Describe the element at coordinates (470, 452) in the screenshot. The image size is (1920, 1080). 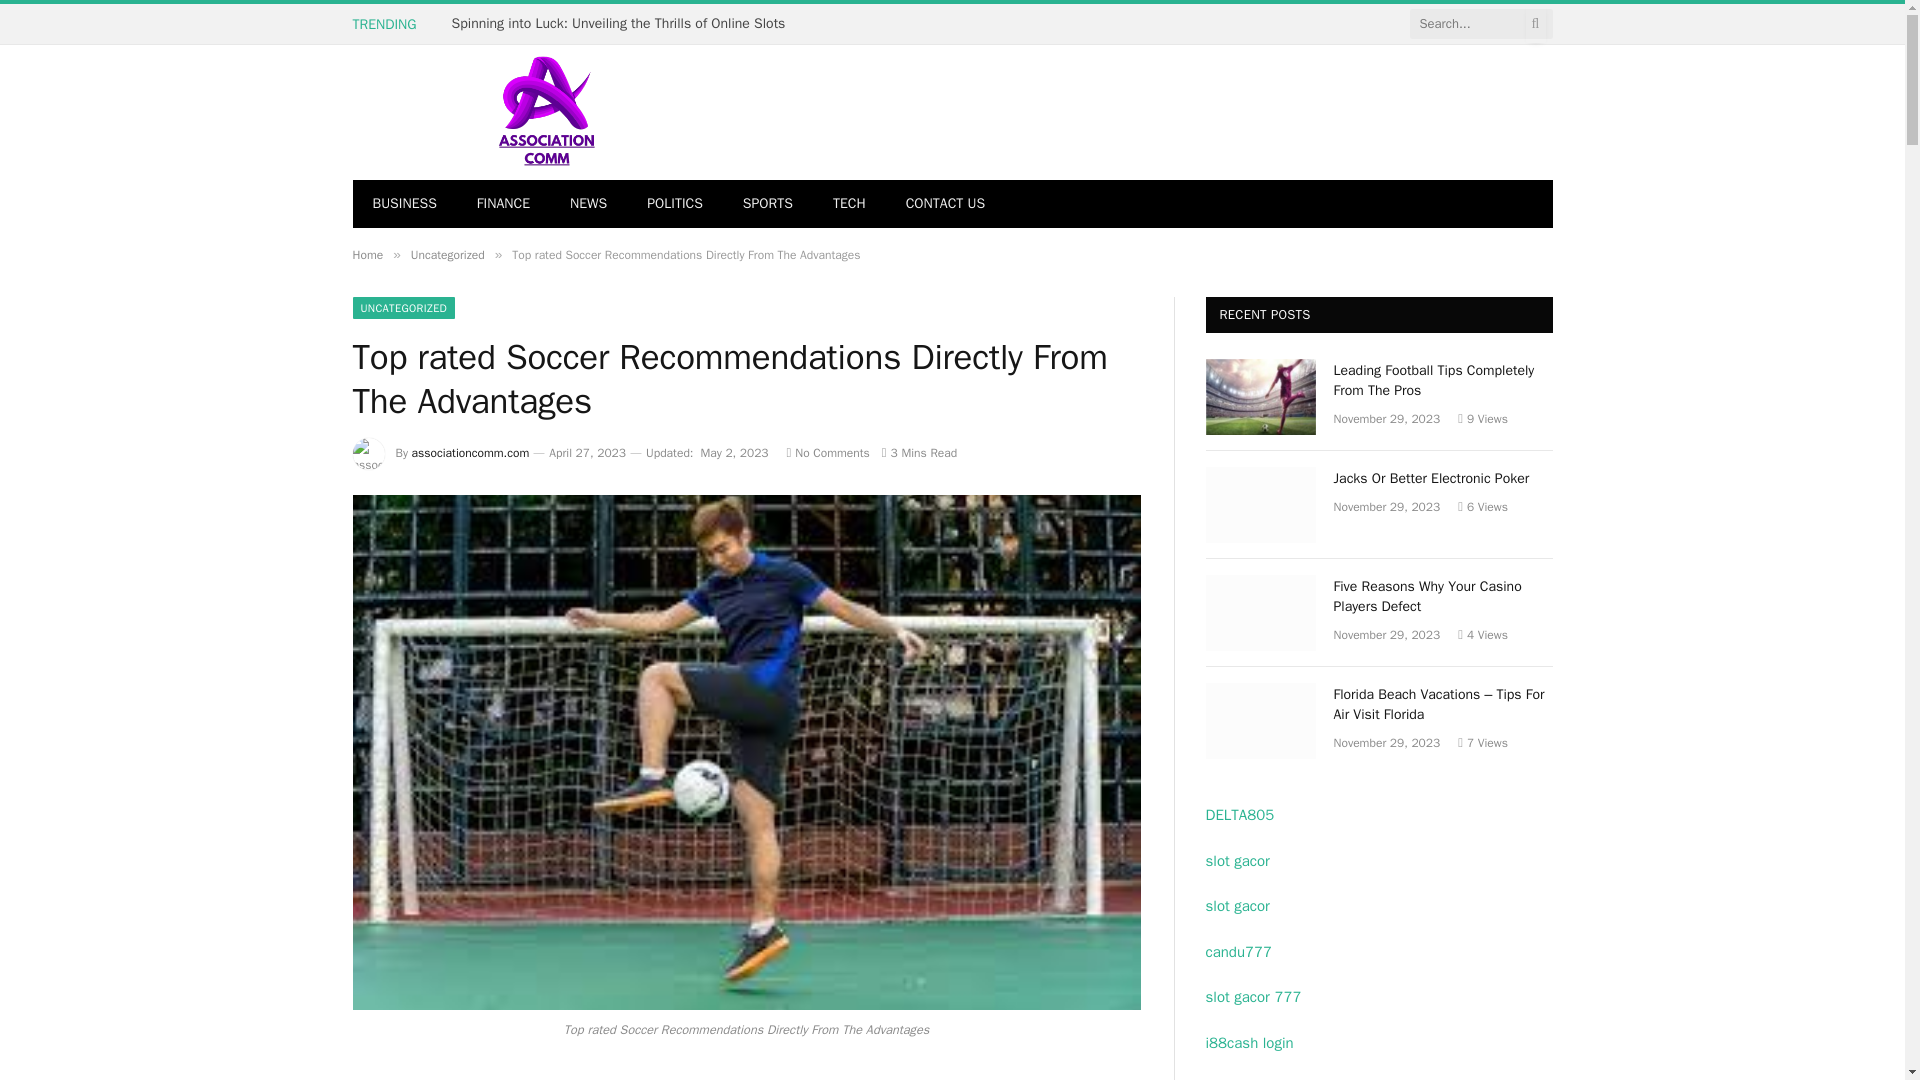
I see `associationcomm.com` at that location.